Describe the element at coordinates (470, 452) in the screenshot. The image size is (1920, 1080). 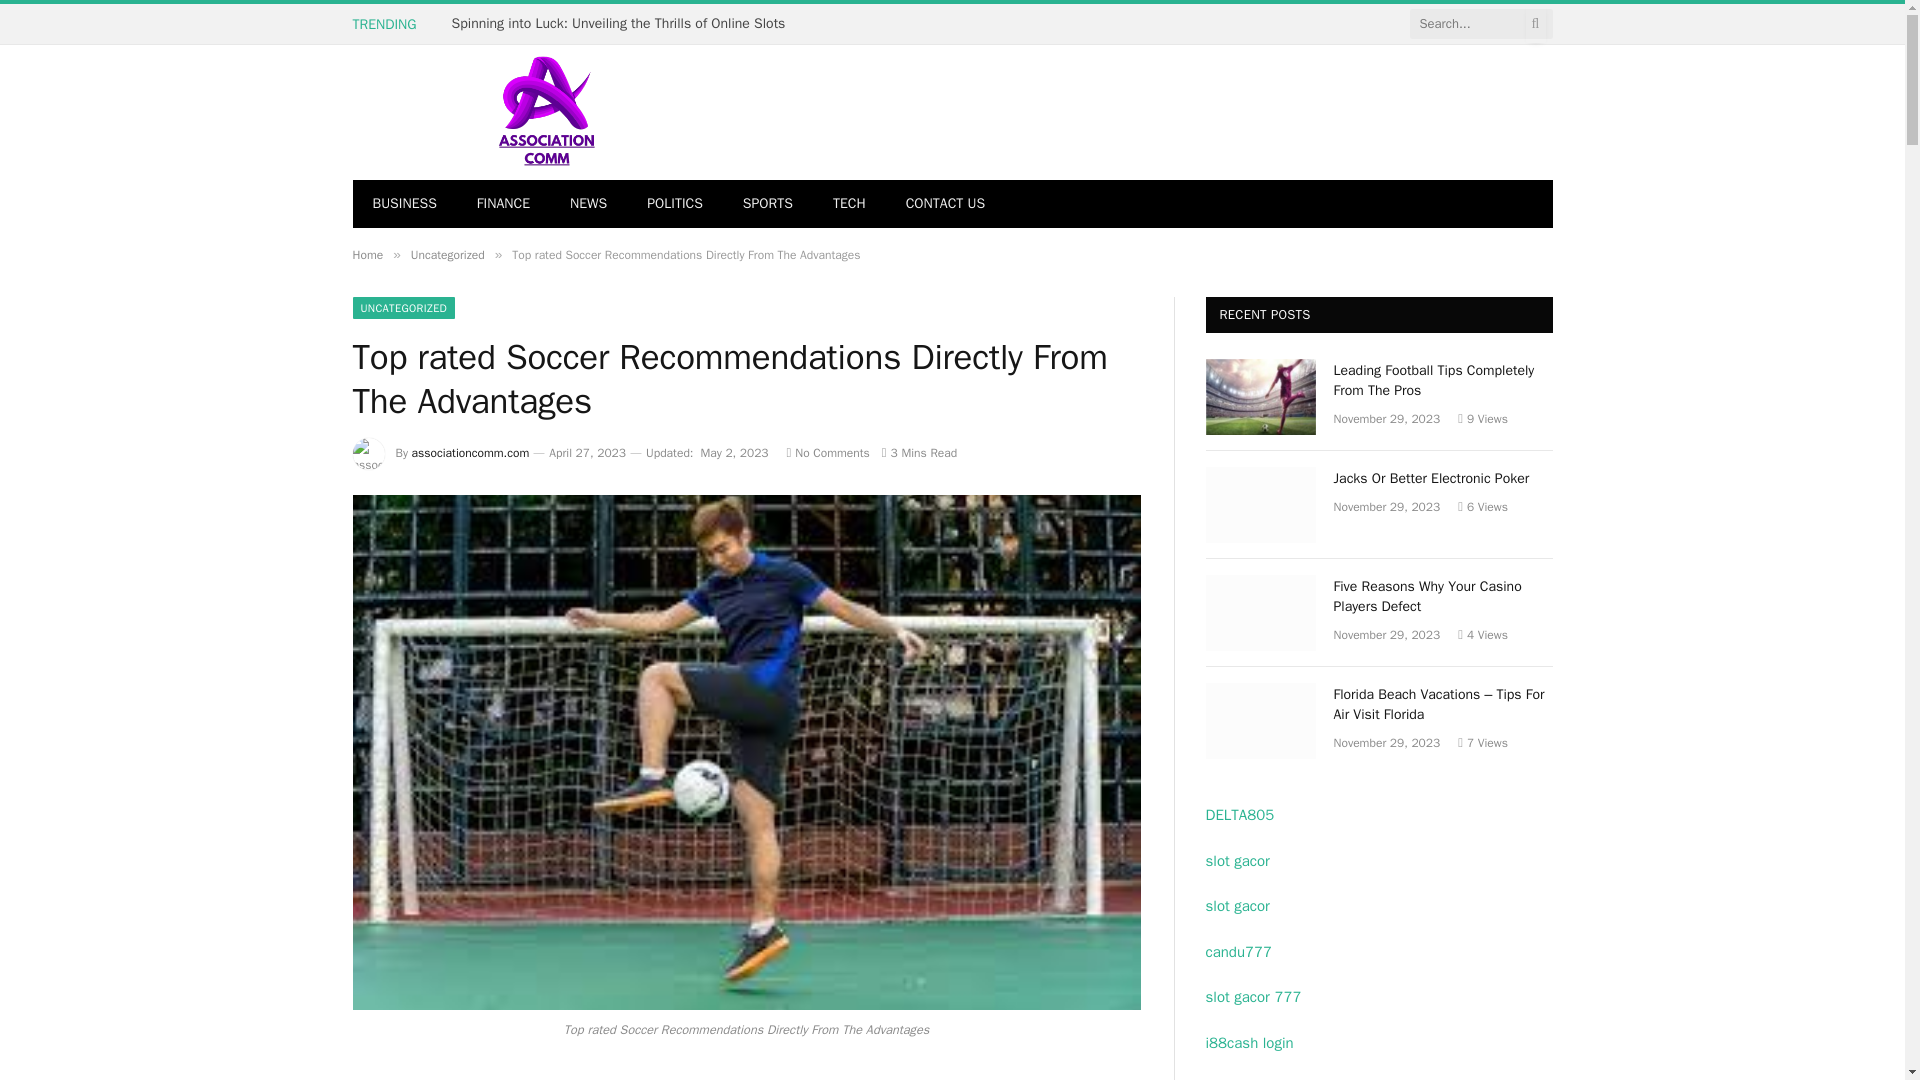
I see `associationcomm.com` at that location.